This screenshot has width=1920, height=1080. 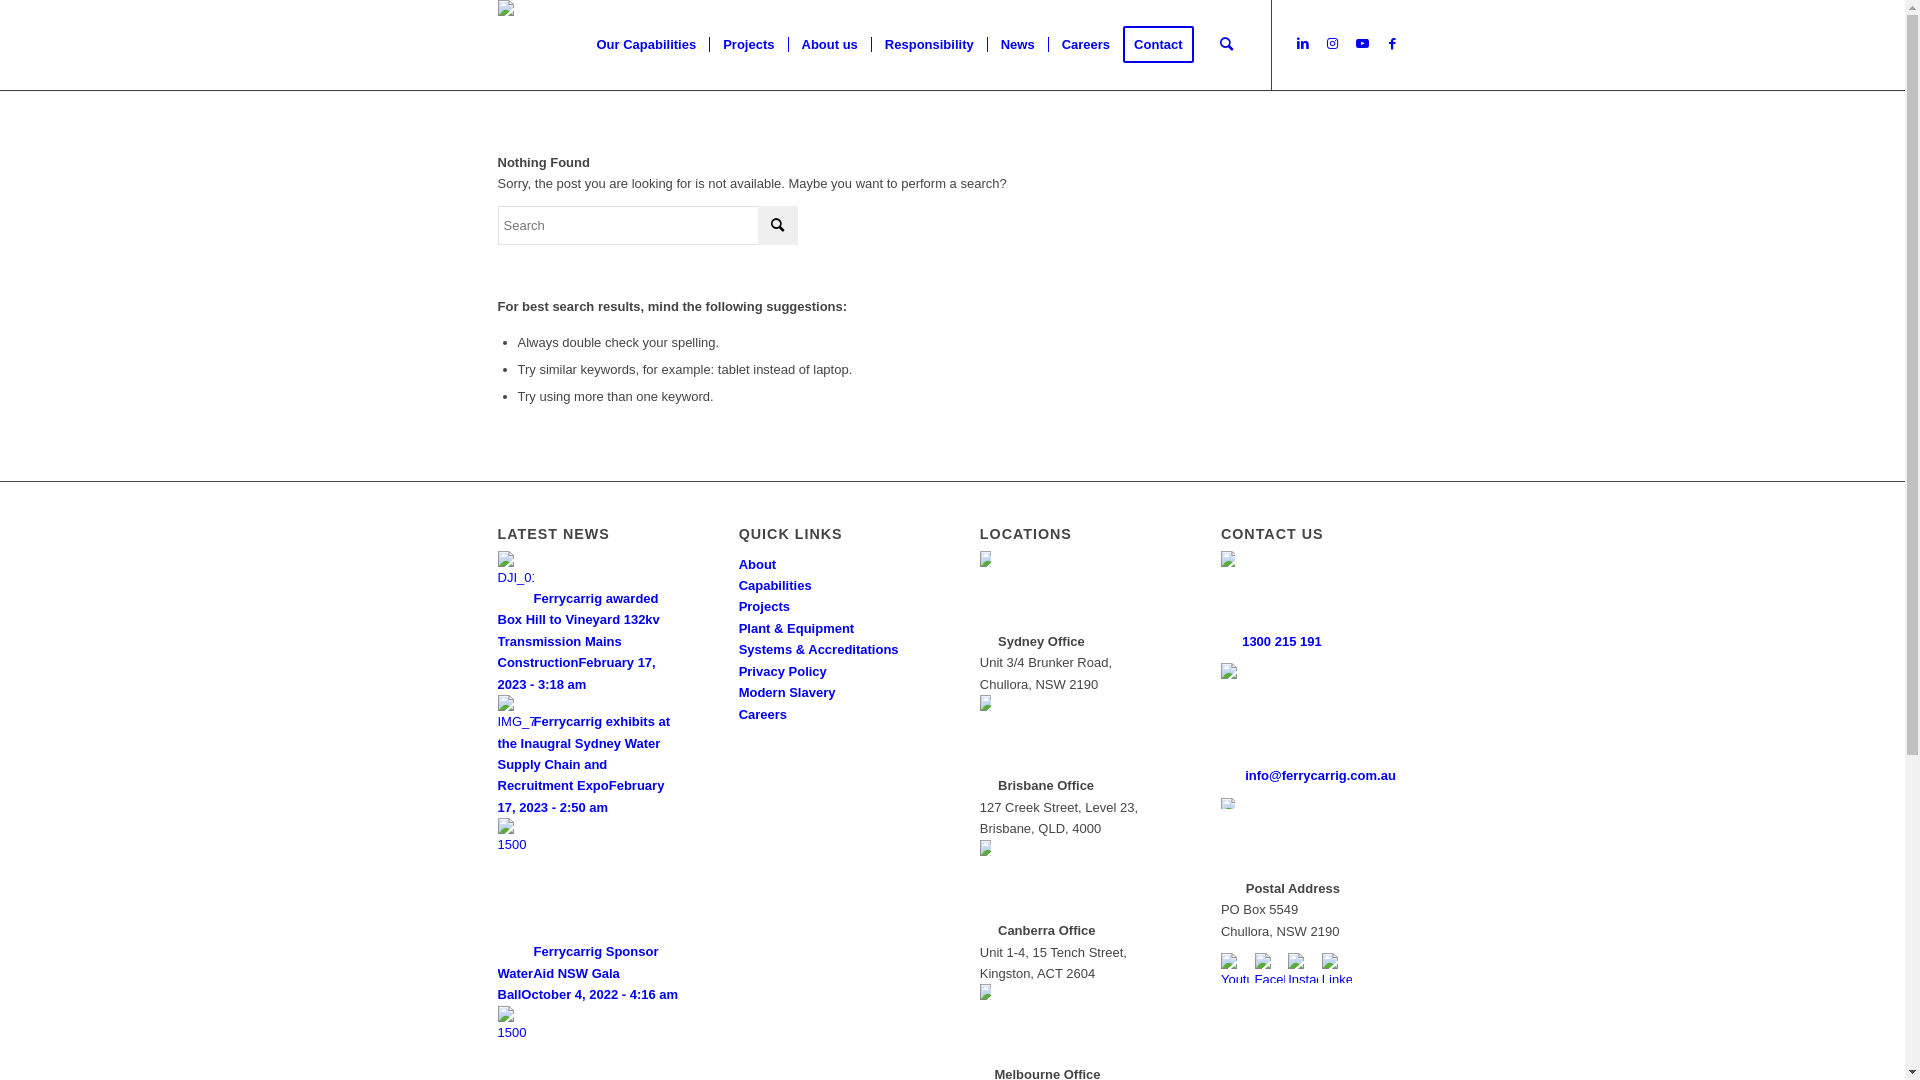 I want to click on Privacy Policy, so click(x=783, y=672).